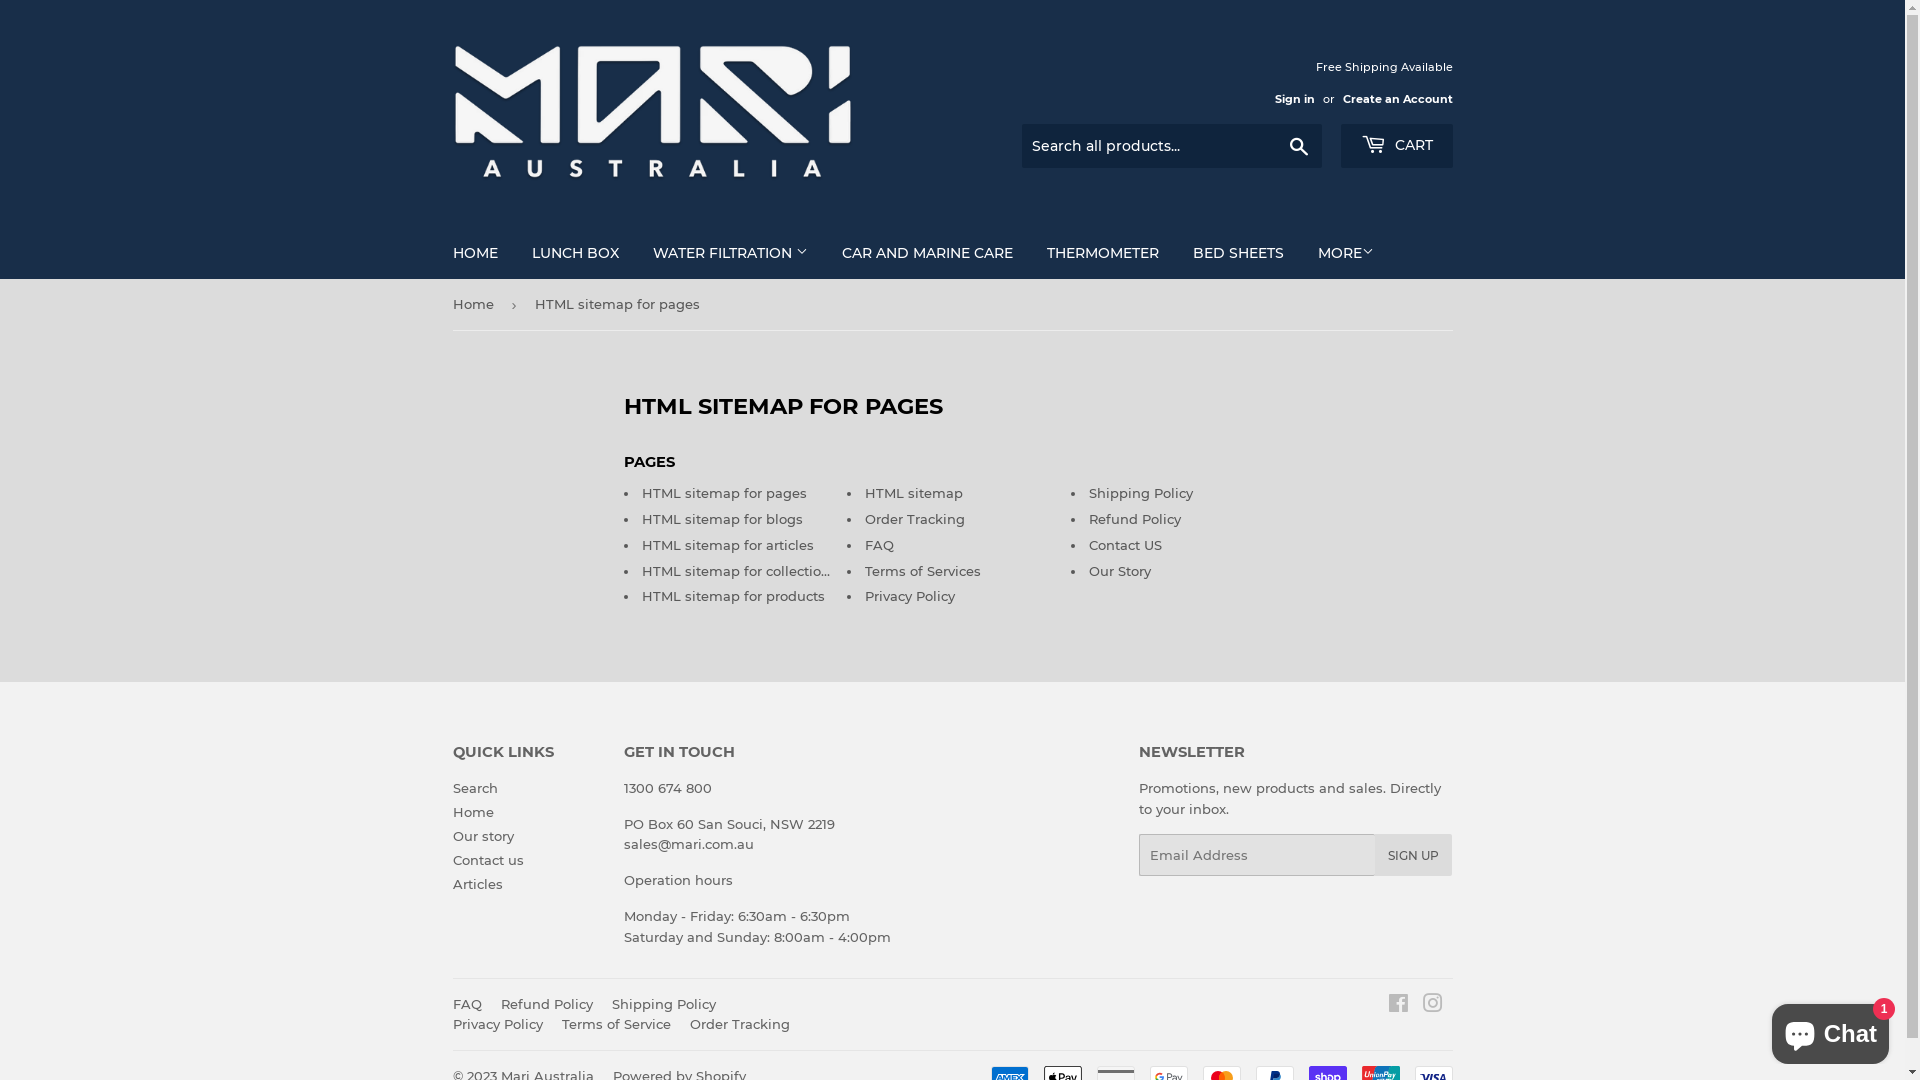 The image size is (1920, 1080). Describe the element at coordinates (1135, 519) in the screenshot. I see `Refund Policy` at that location.